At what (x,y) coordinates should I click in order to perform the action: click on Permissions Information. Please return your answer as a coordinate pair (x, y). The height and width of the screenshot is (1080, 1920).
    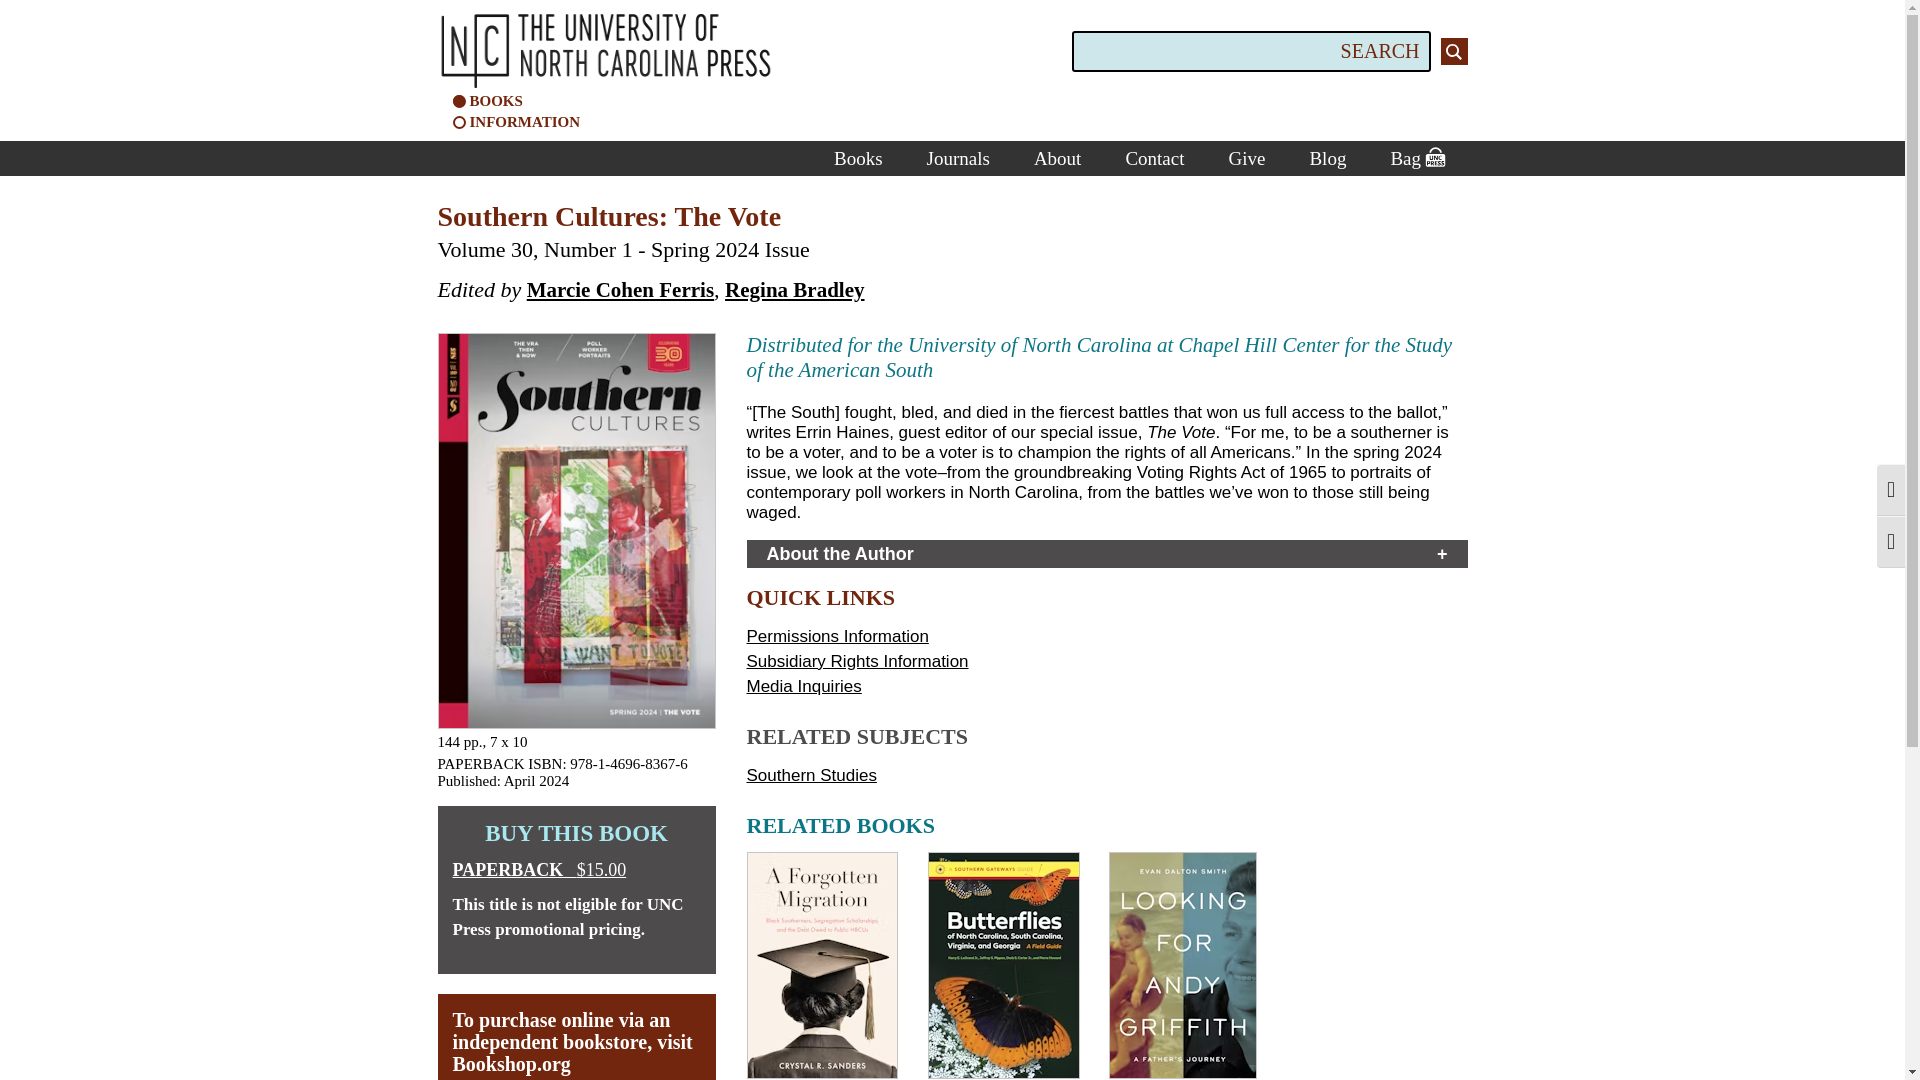
    Looking at the image, I should click on (836, 636).